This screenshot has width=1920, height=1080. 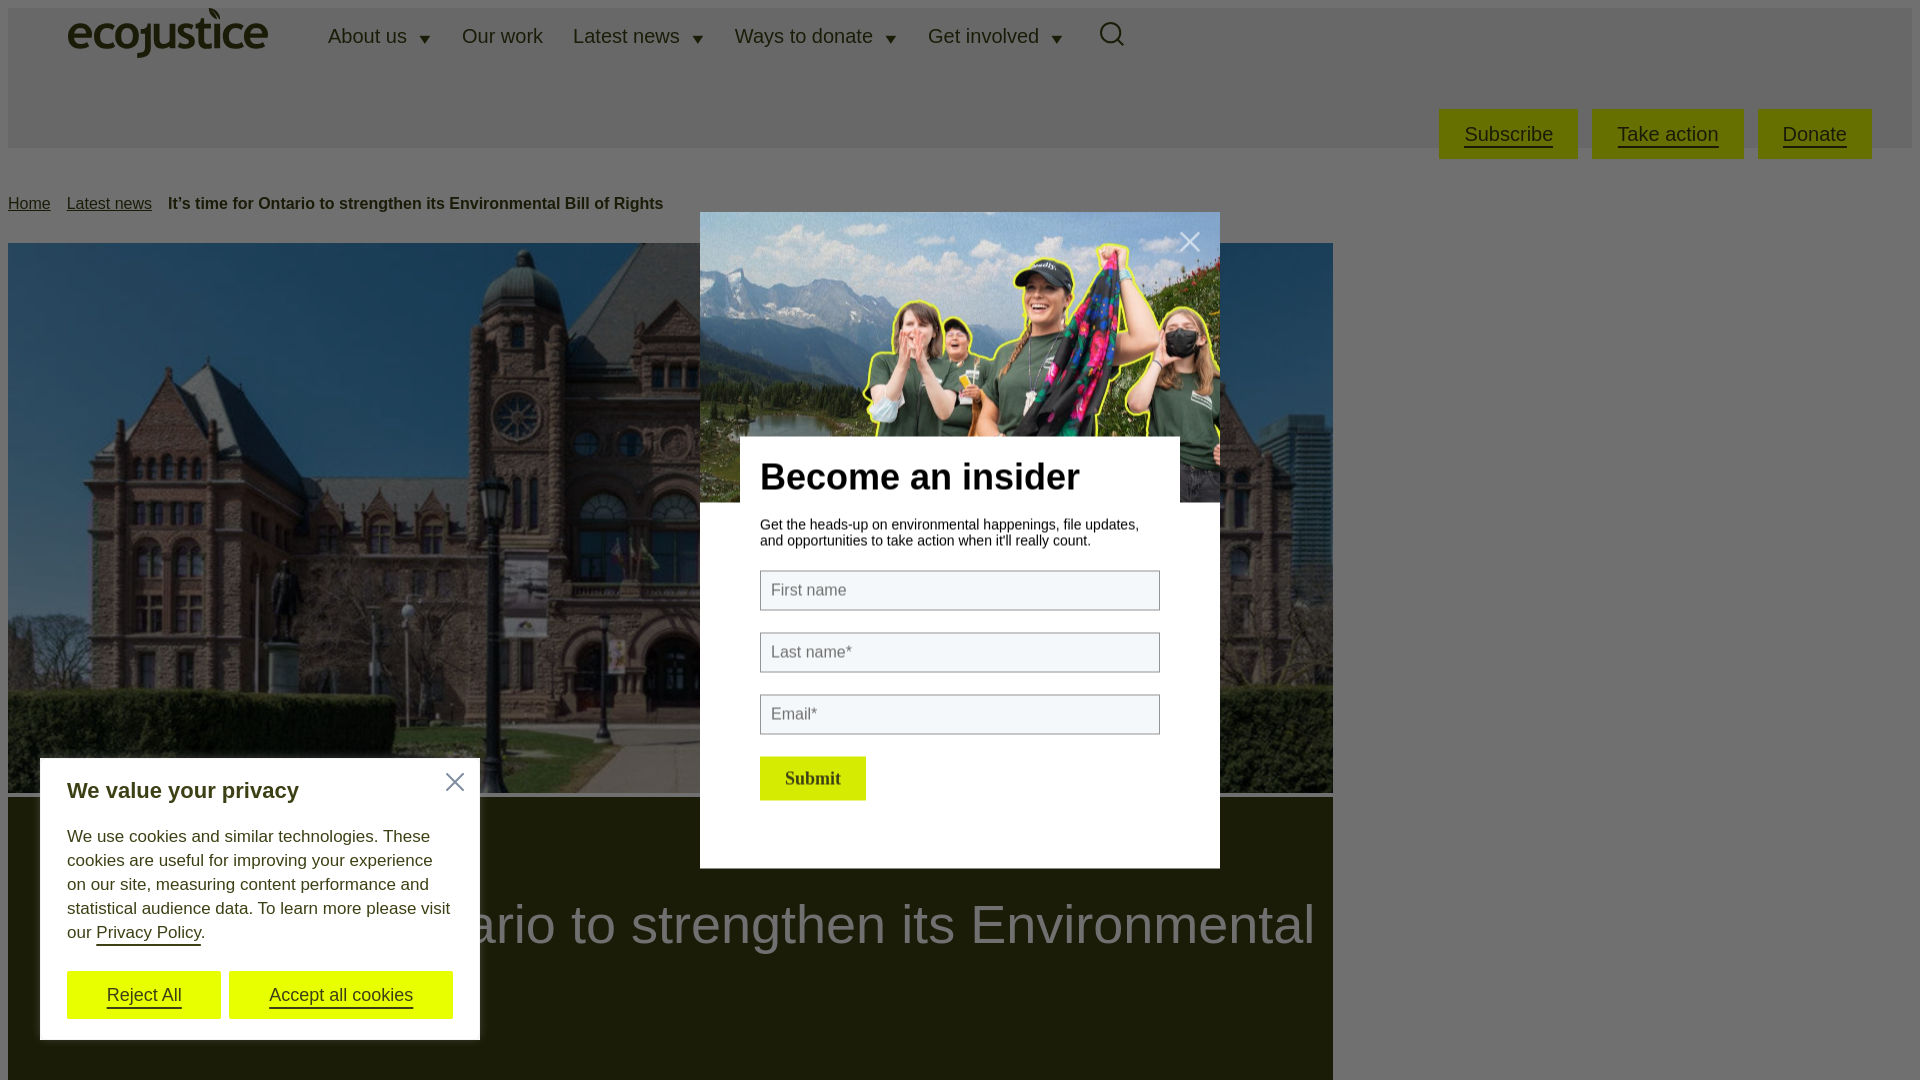 What do you see at coordinates (148, 932) in the screenshot?
I see `Privacy Policy` at bounding box center [148, 932].